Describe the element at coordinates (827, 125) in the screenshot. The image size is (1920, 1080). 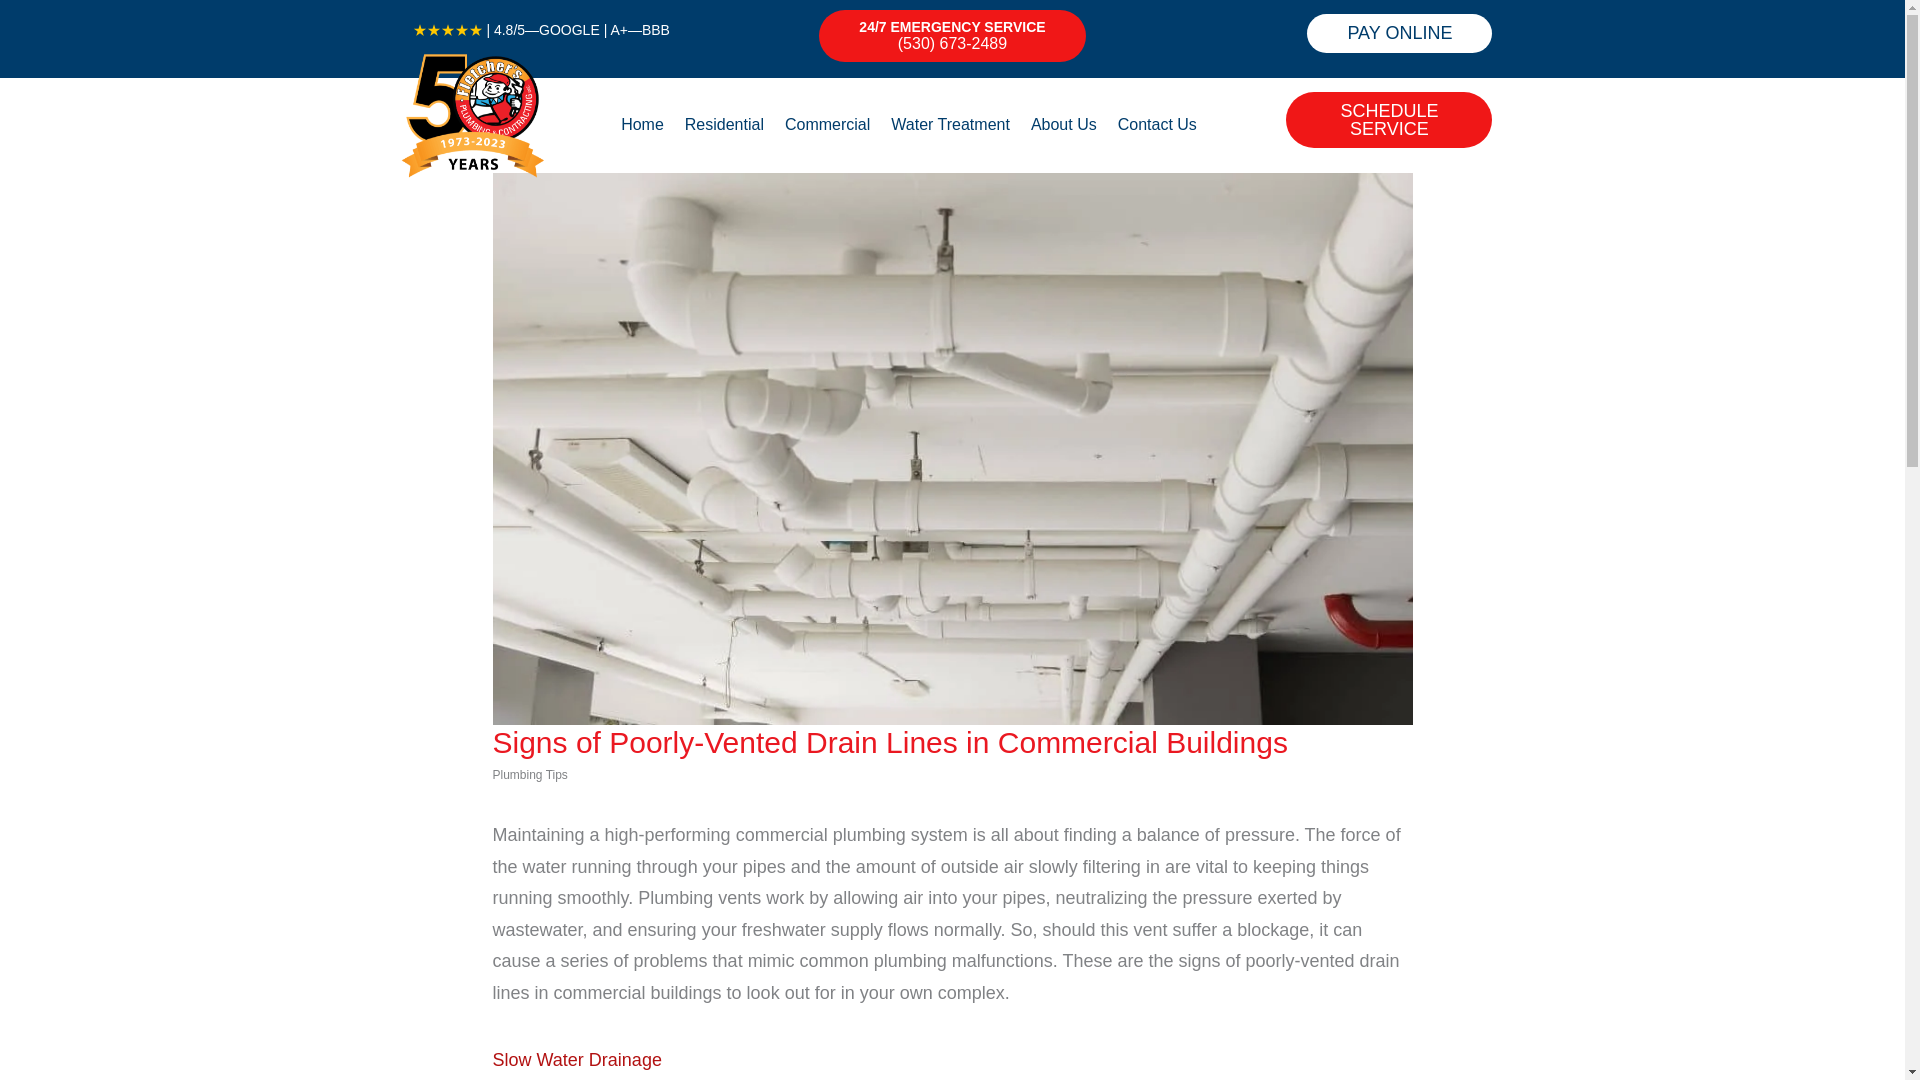
I see `Commercial` at that location.